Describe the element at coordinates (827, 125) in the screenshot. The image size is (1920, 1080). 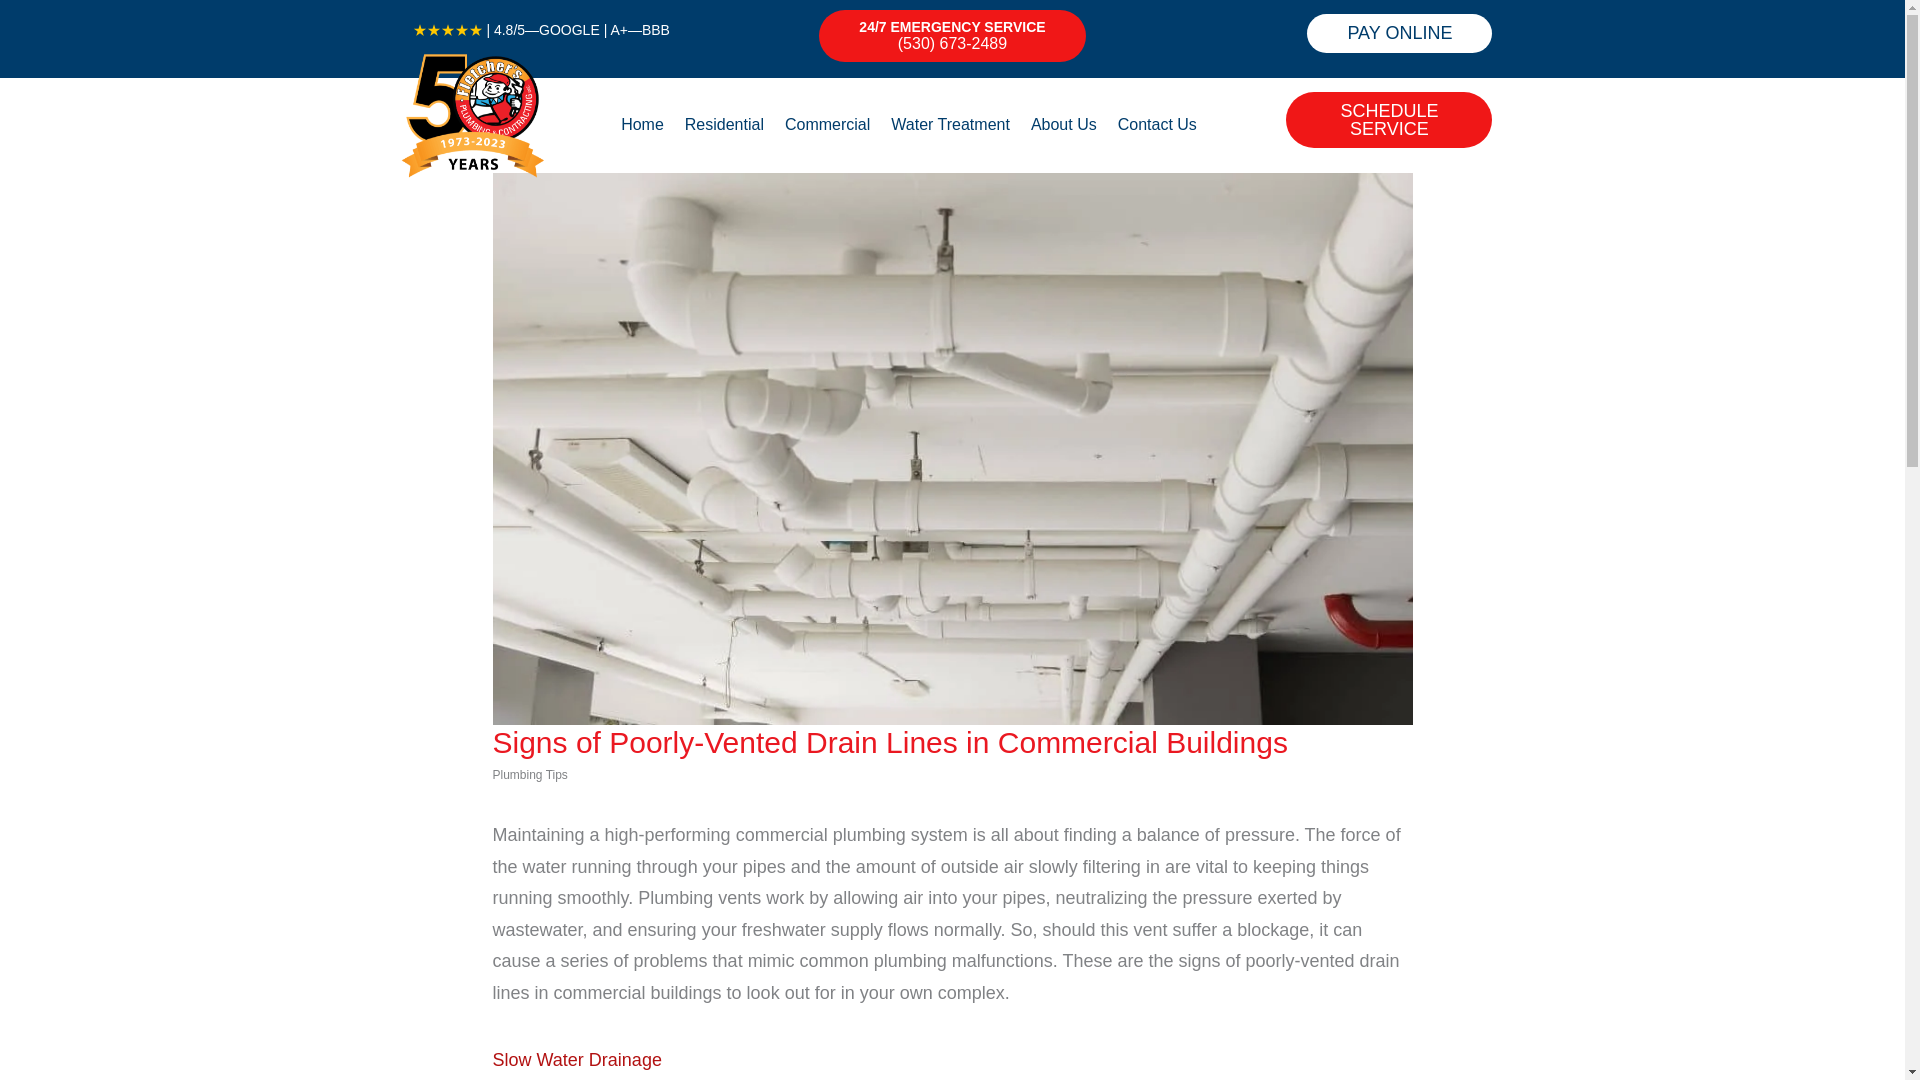
I see `Commercial` at that location.